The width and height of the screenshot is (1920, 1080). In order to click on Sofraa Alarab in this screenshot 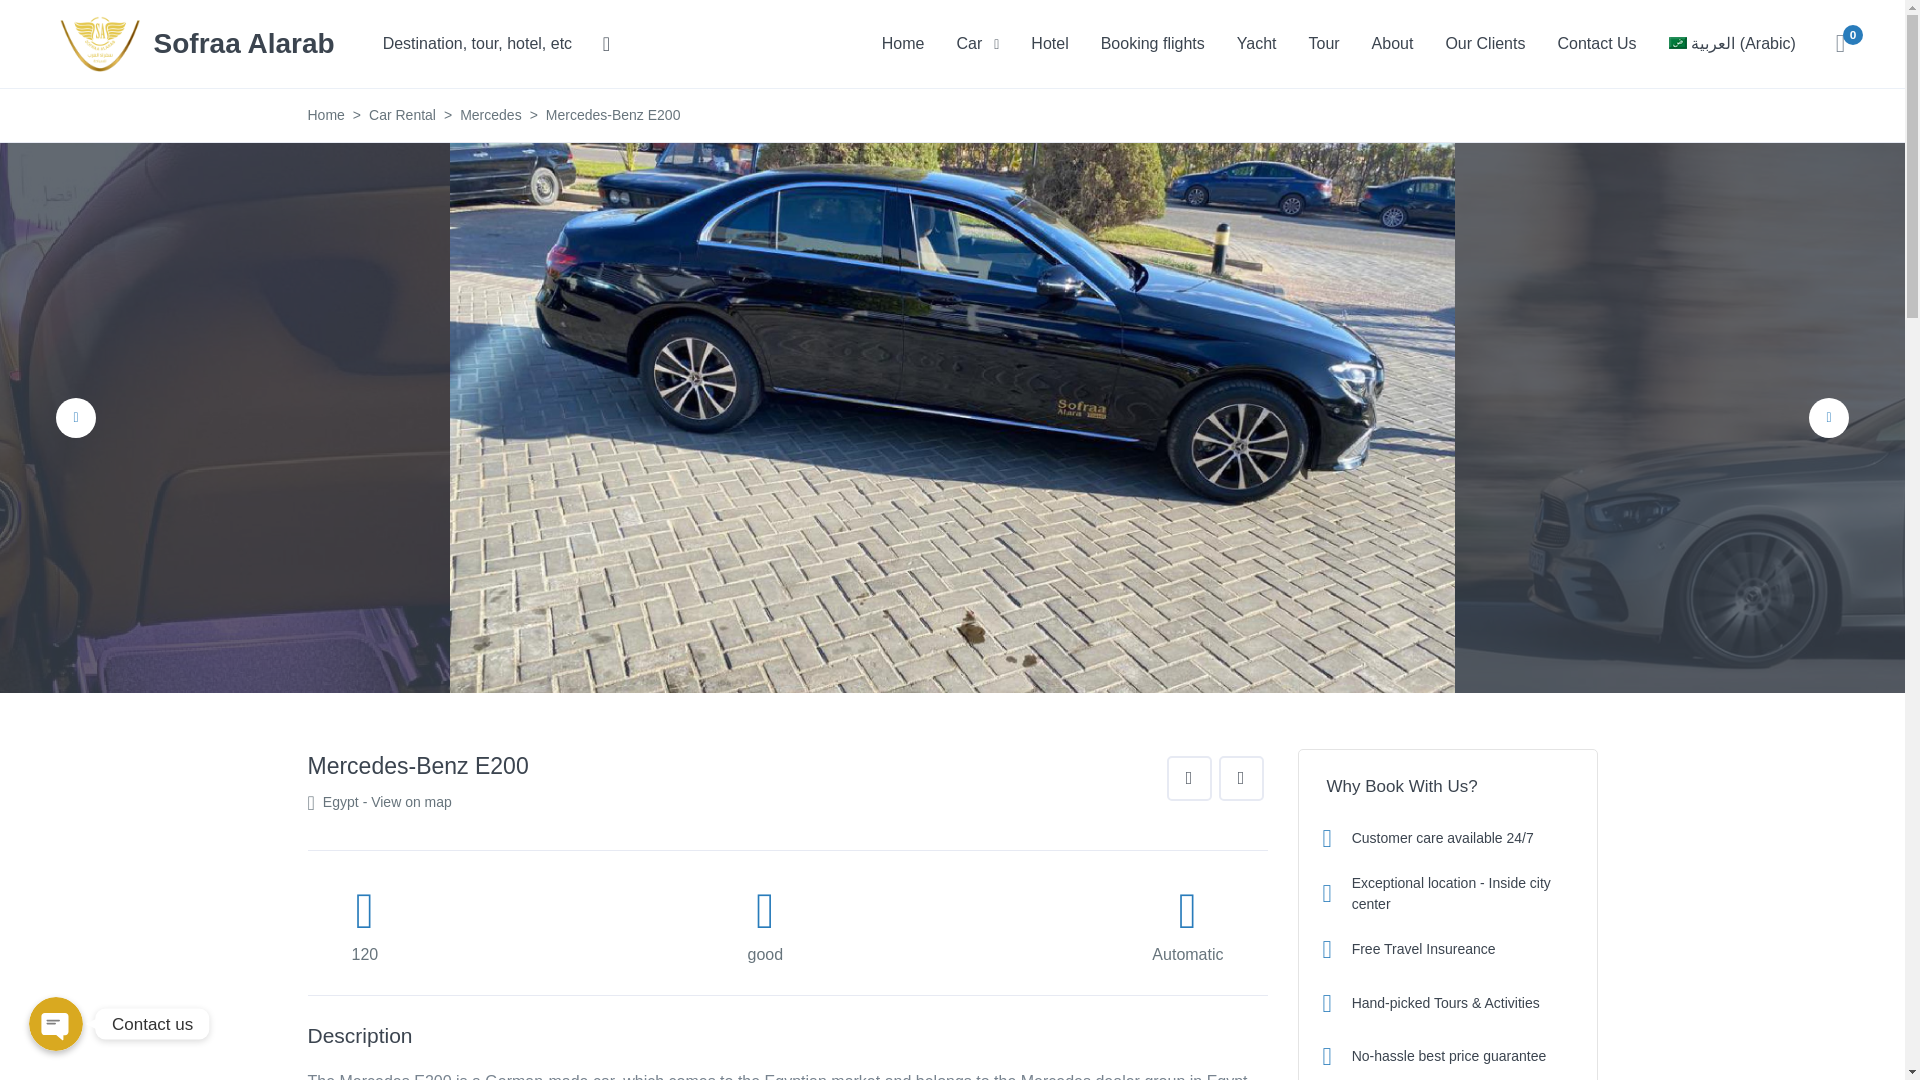, I will do `click(196, 42)`.